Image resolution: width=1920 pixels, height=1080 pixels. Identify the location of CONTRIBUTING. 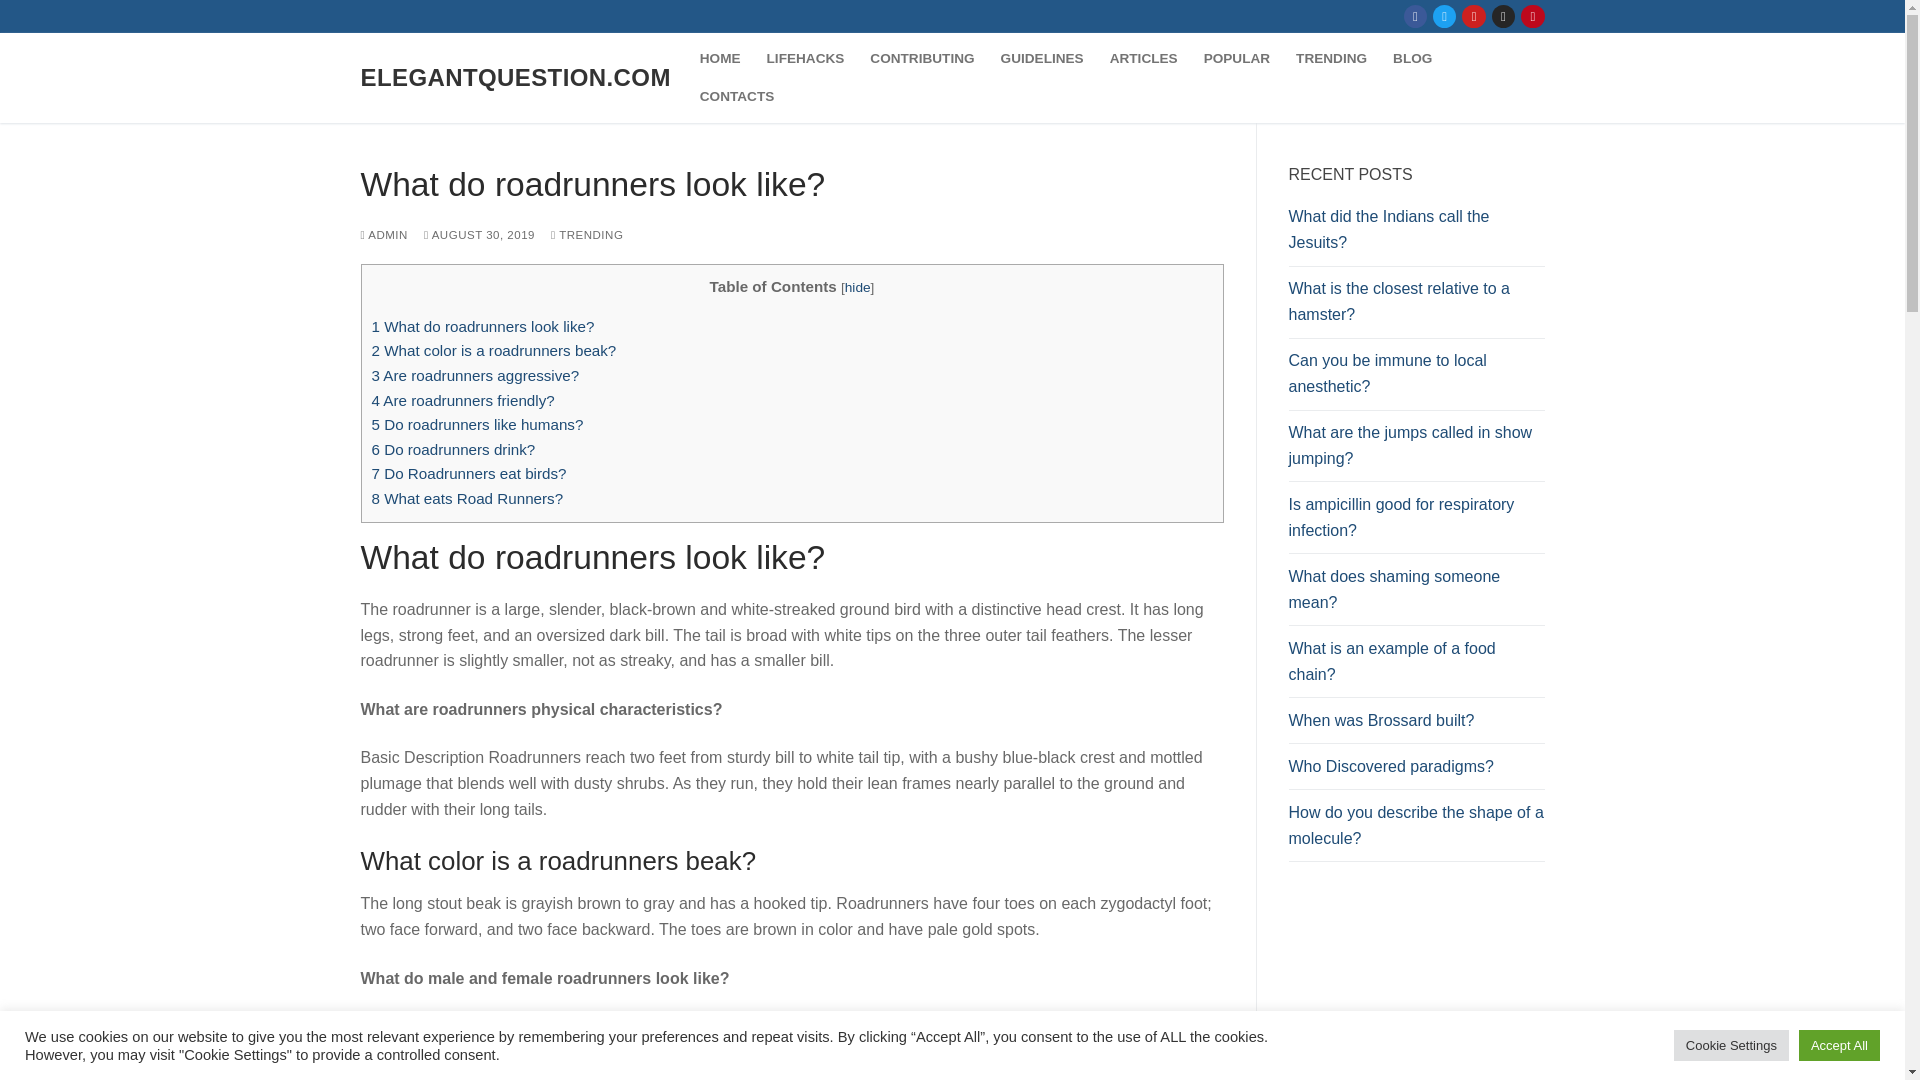
(921, 58).